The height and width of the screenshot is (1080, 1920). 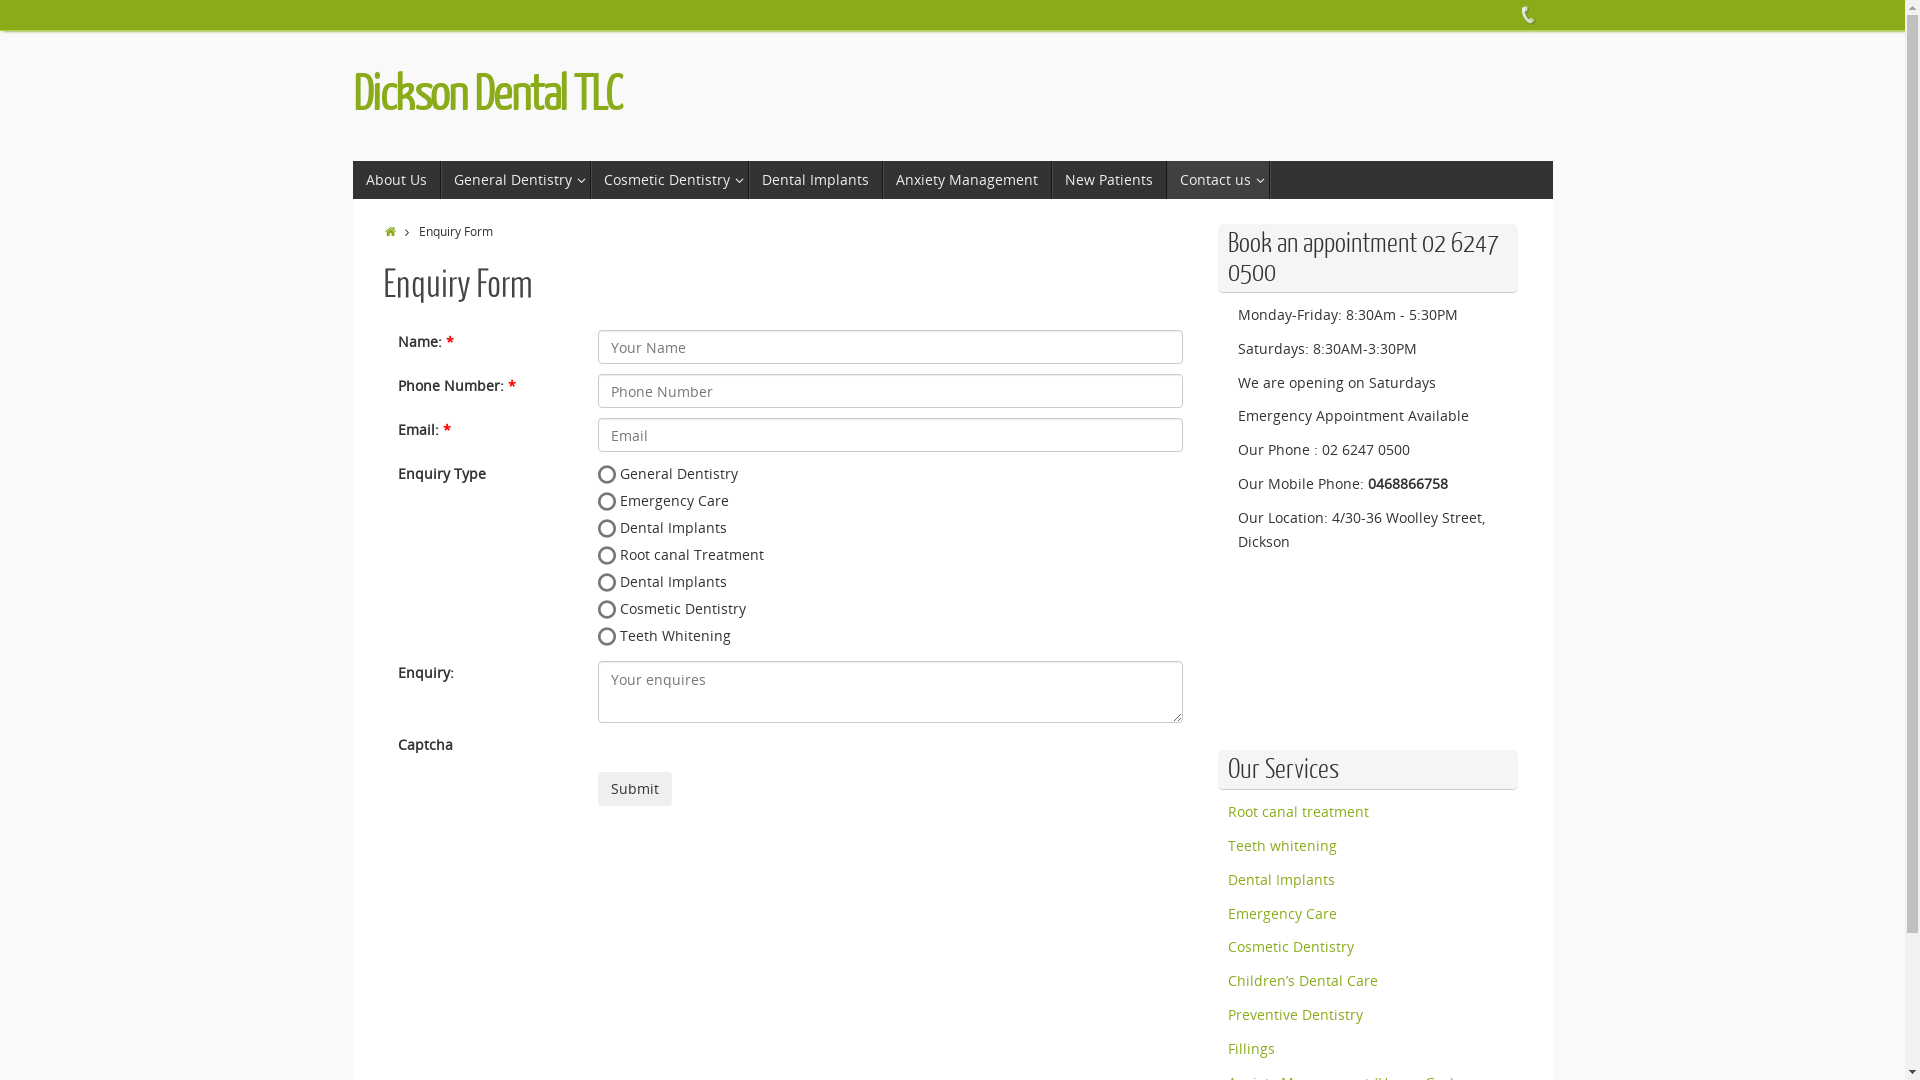 I want to click on 0262470500, so click(x=1527, y=15).